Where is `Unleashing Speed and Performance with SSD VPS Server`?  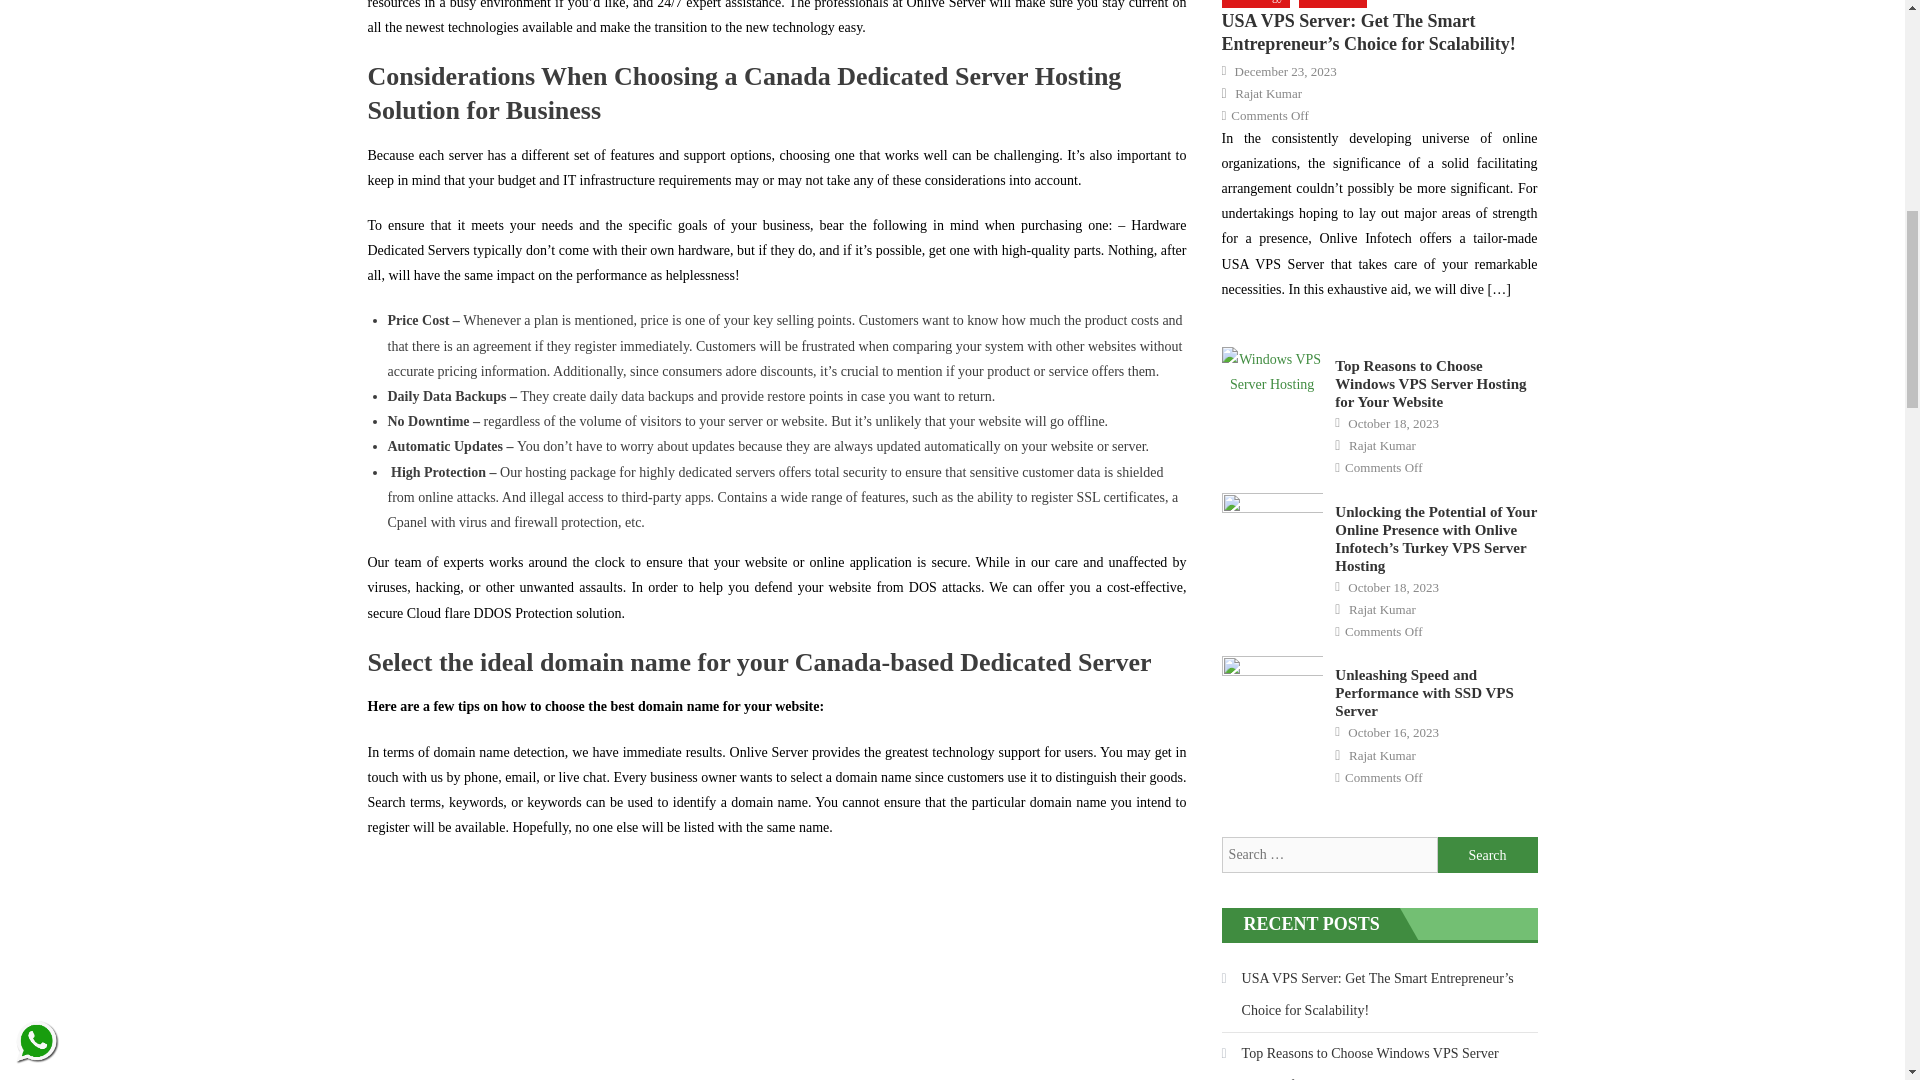
Unleashing Speed and Performance with SSD VPS Server is located at coordinates (1272, 691).